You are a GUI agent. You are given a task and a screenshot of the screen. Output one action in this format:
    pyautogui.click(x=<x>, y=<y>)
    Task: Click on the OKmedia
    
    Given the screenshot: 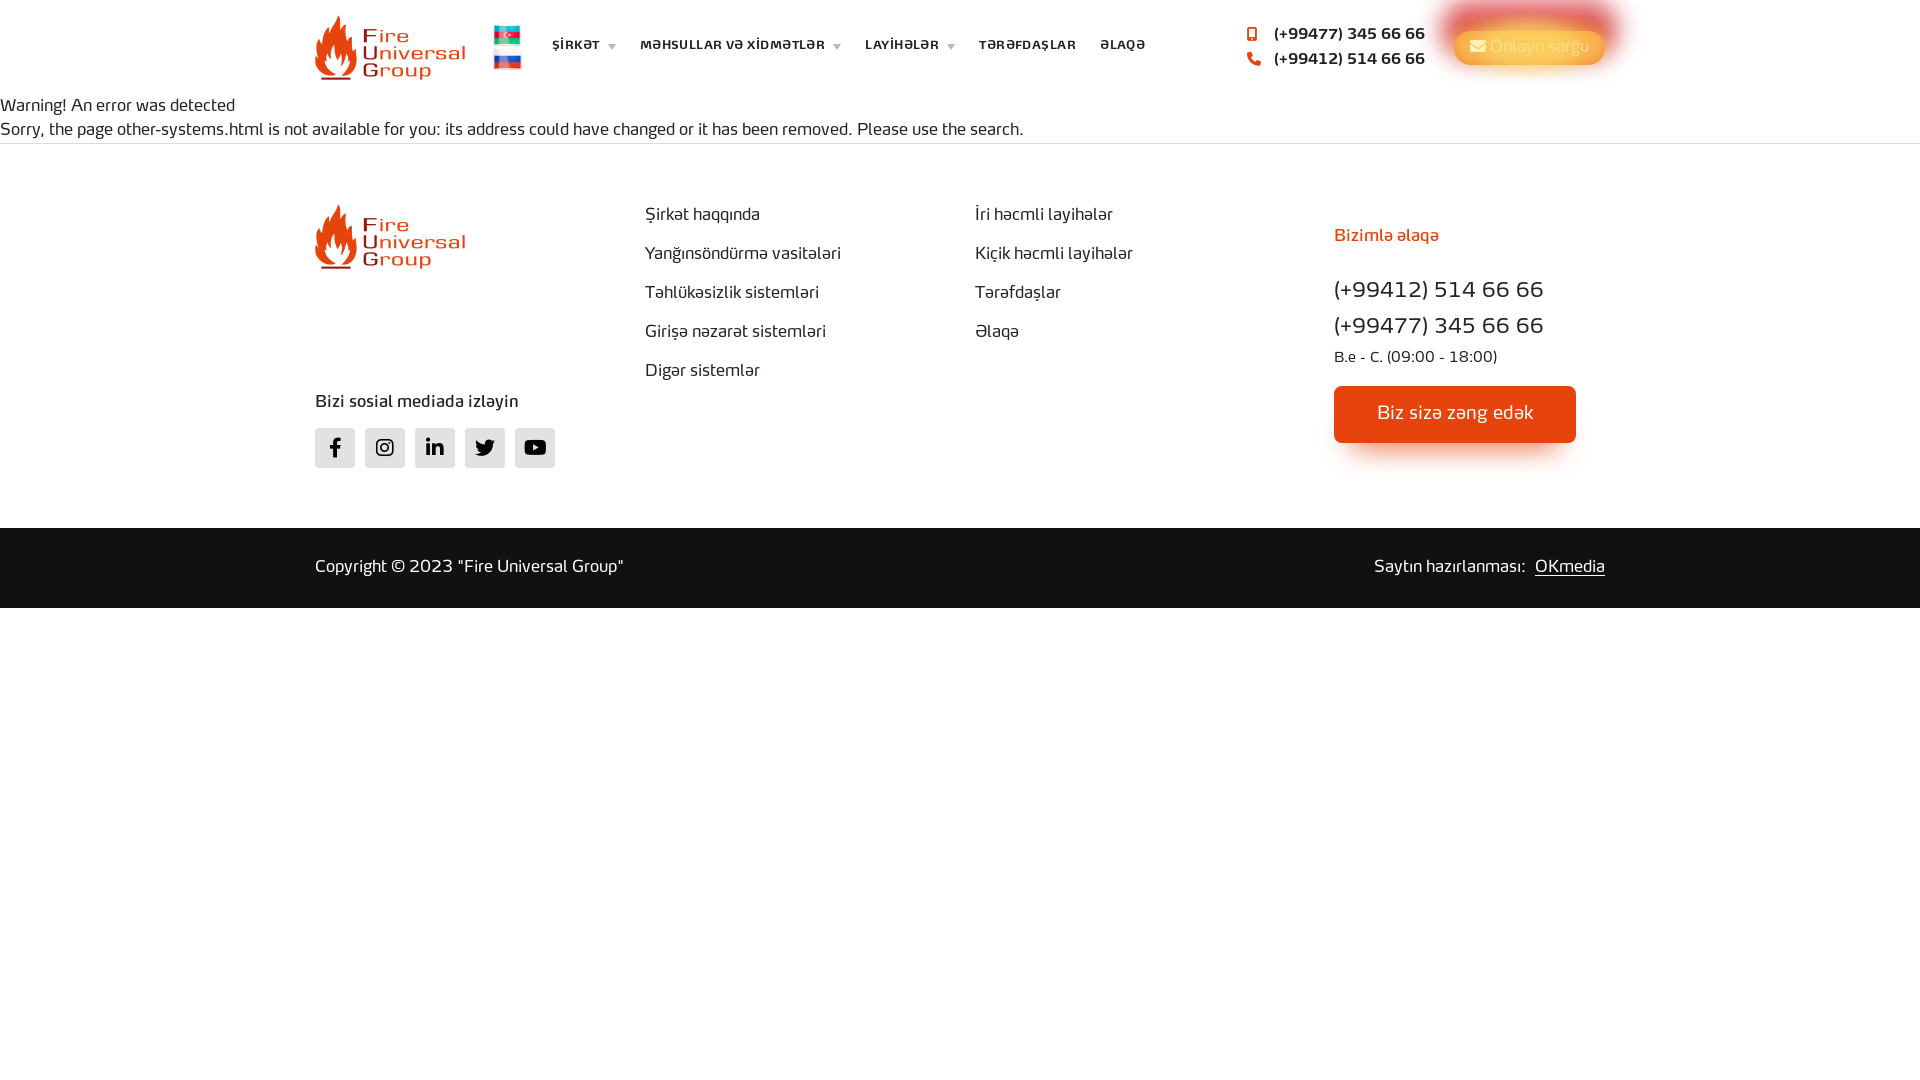 What is the action you would take?
    pyautogui.click(x=1570, y=568)
    